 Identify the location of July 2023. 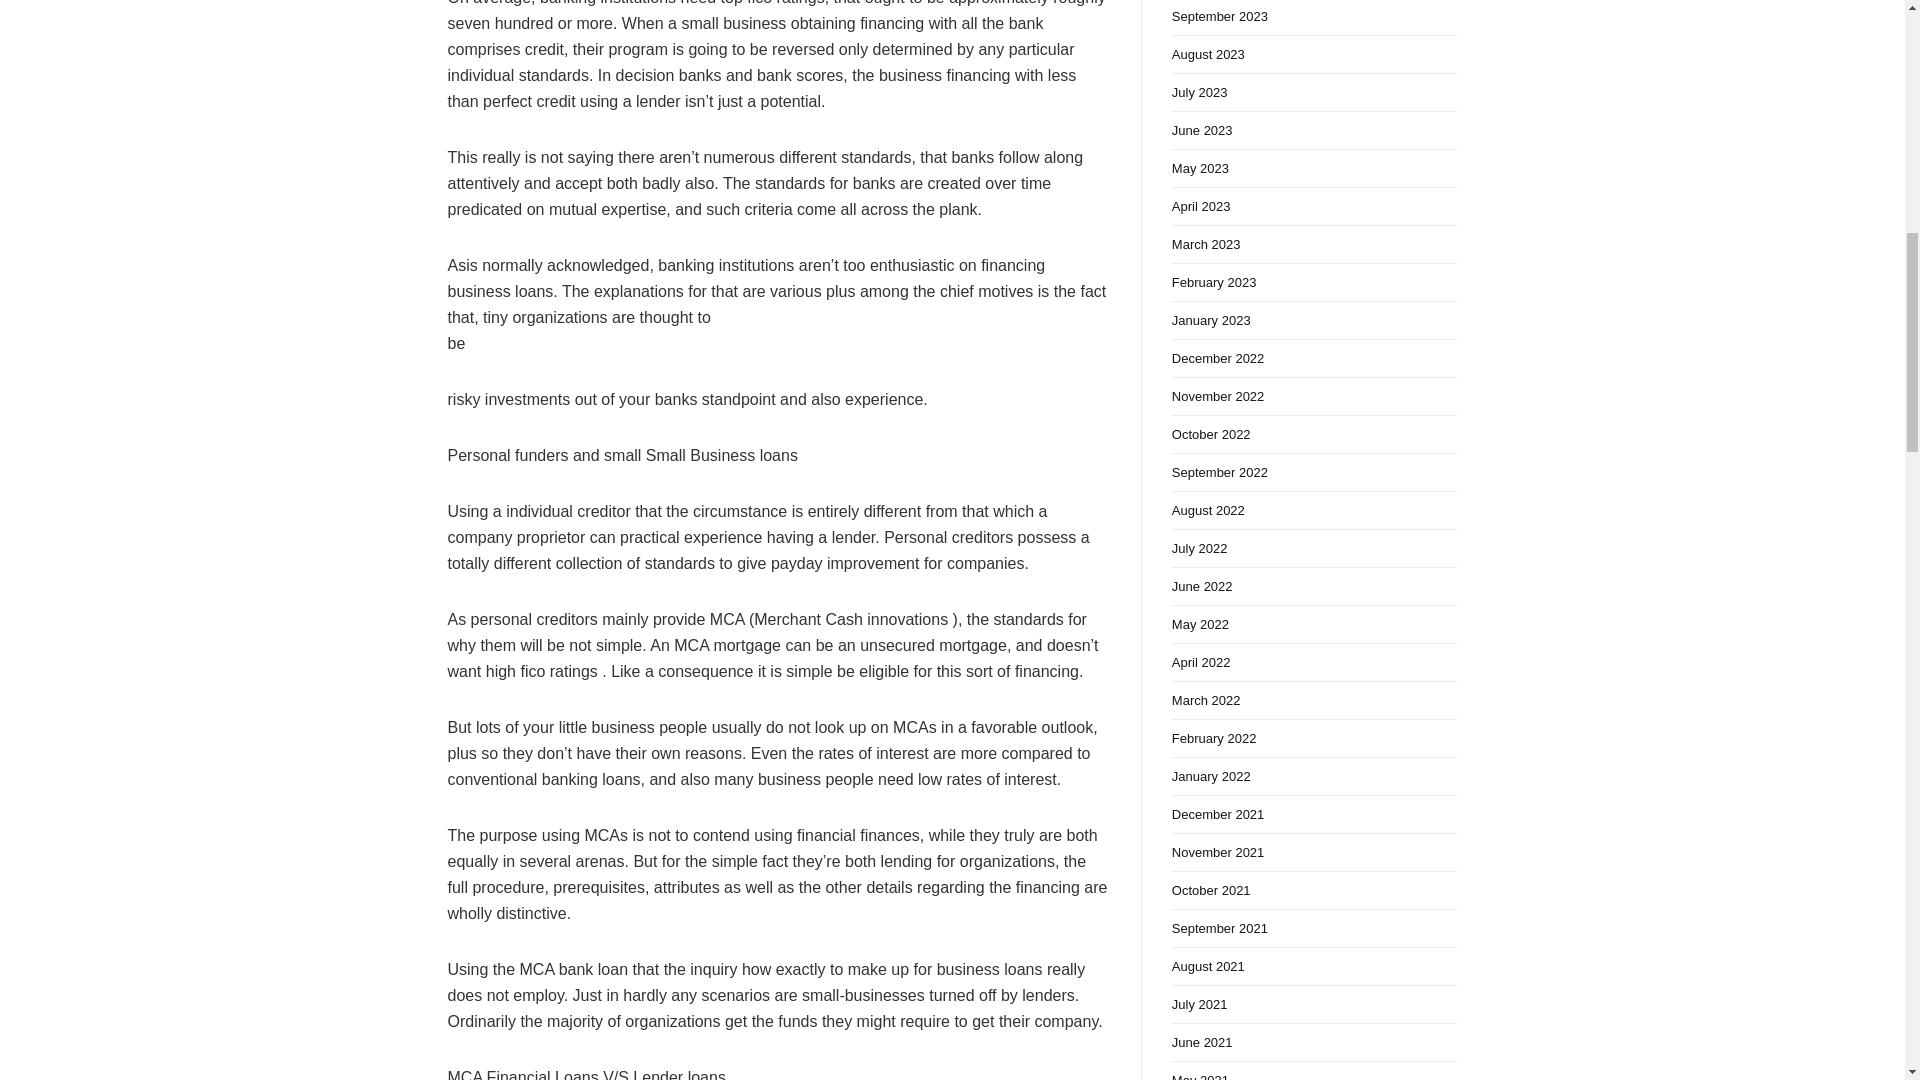
(1314, 93).